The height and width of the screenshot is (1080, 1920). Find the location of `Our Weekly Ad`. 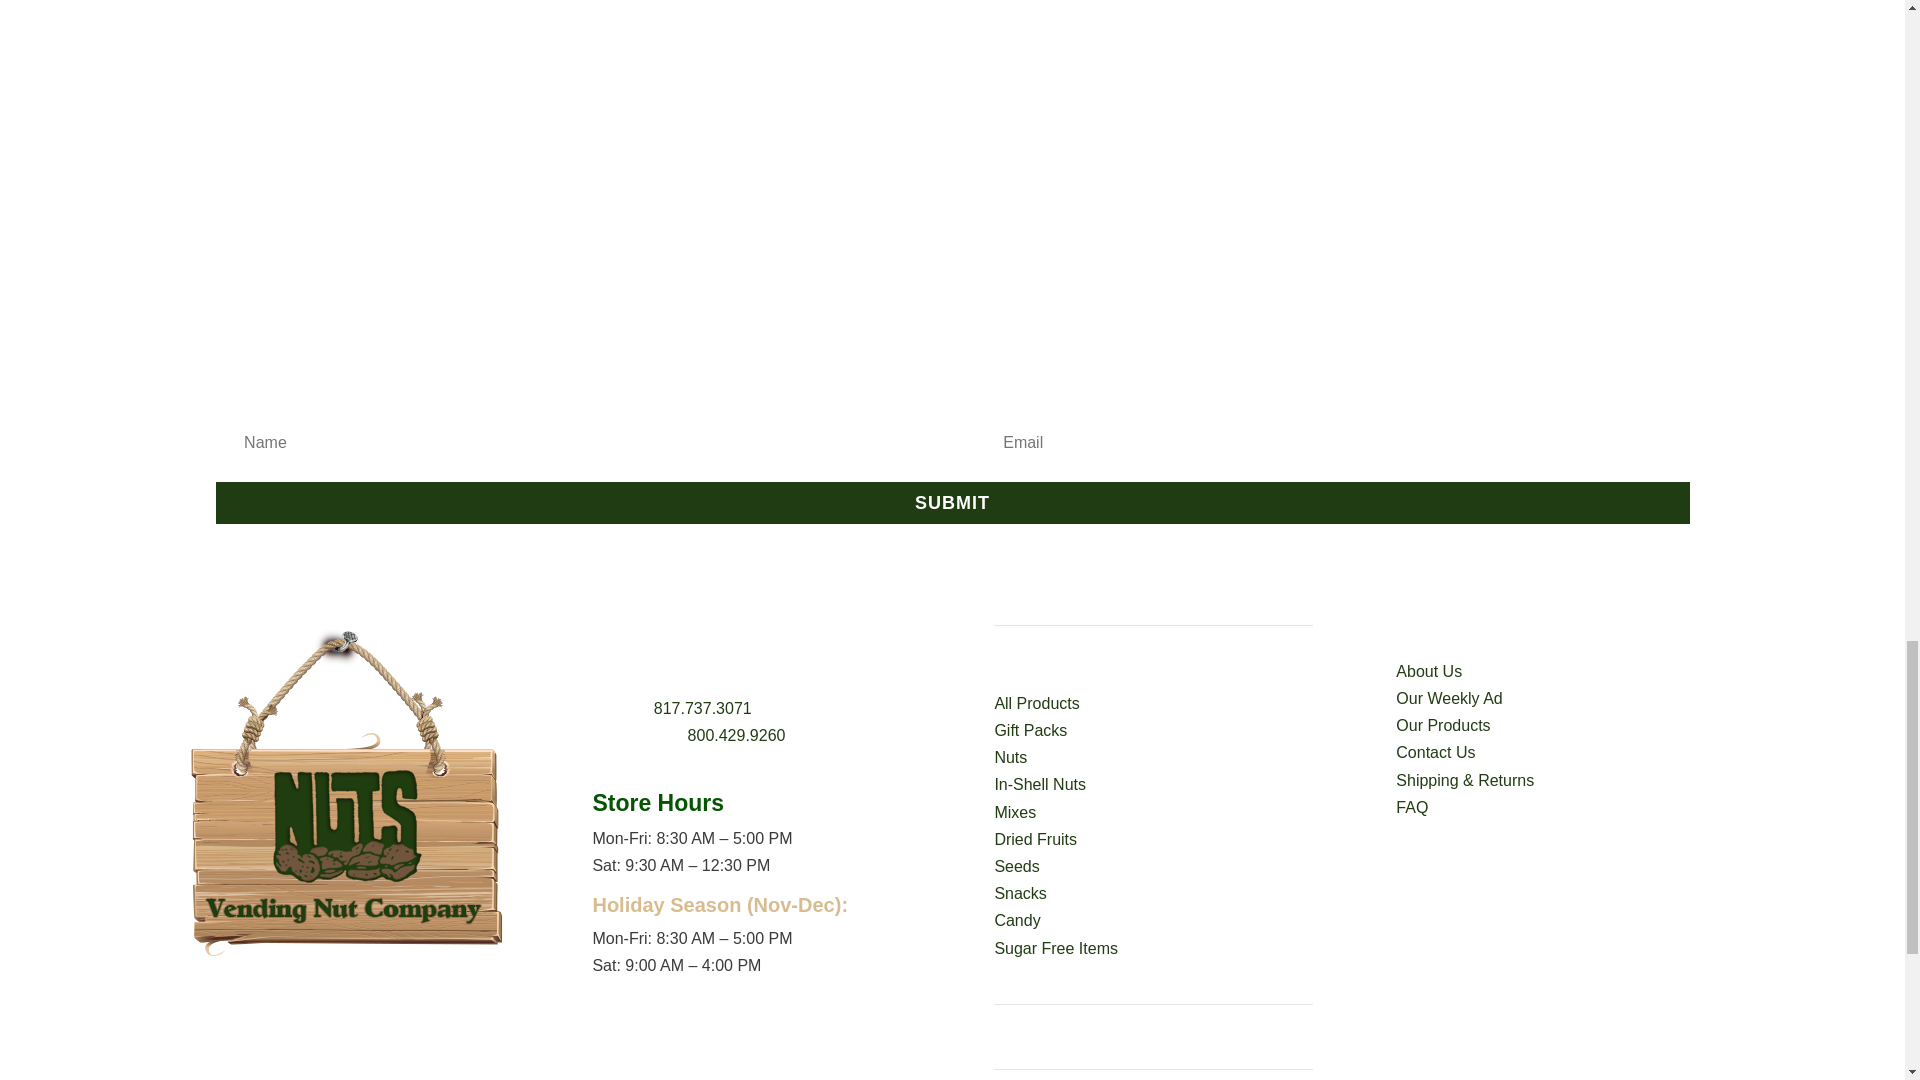

Our Weekly Ad is located at coordinates (1448, 698).